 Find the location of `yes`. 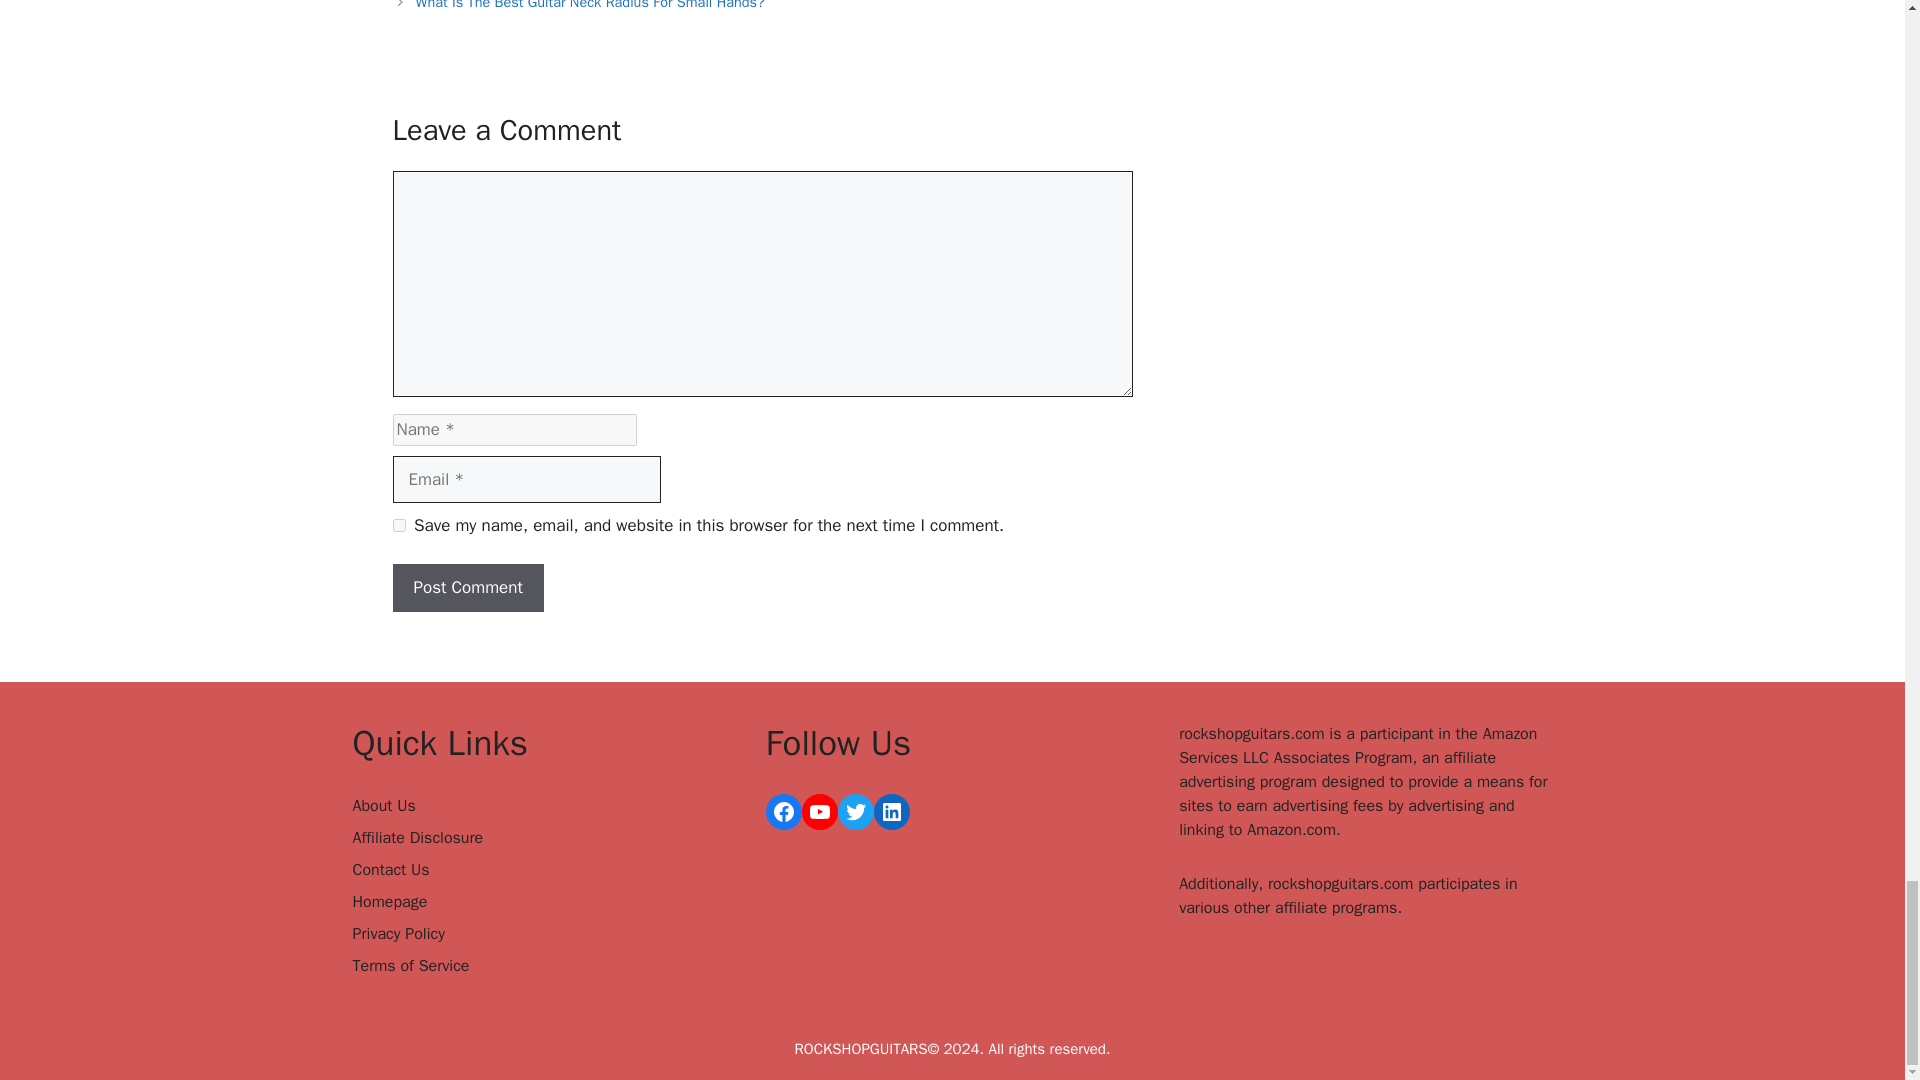

yes is located at coordinates (398, 526).